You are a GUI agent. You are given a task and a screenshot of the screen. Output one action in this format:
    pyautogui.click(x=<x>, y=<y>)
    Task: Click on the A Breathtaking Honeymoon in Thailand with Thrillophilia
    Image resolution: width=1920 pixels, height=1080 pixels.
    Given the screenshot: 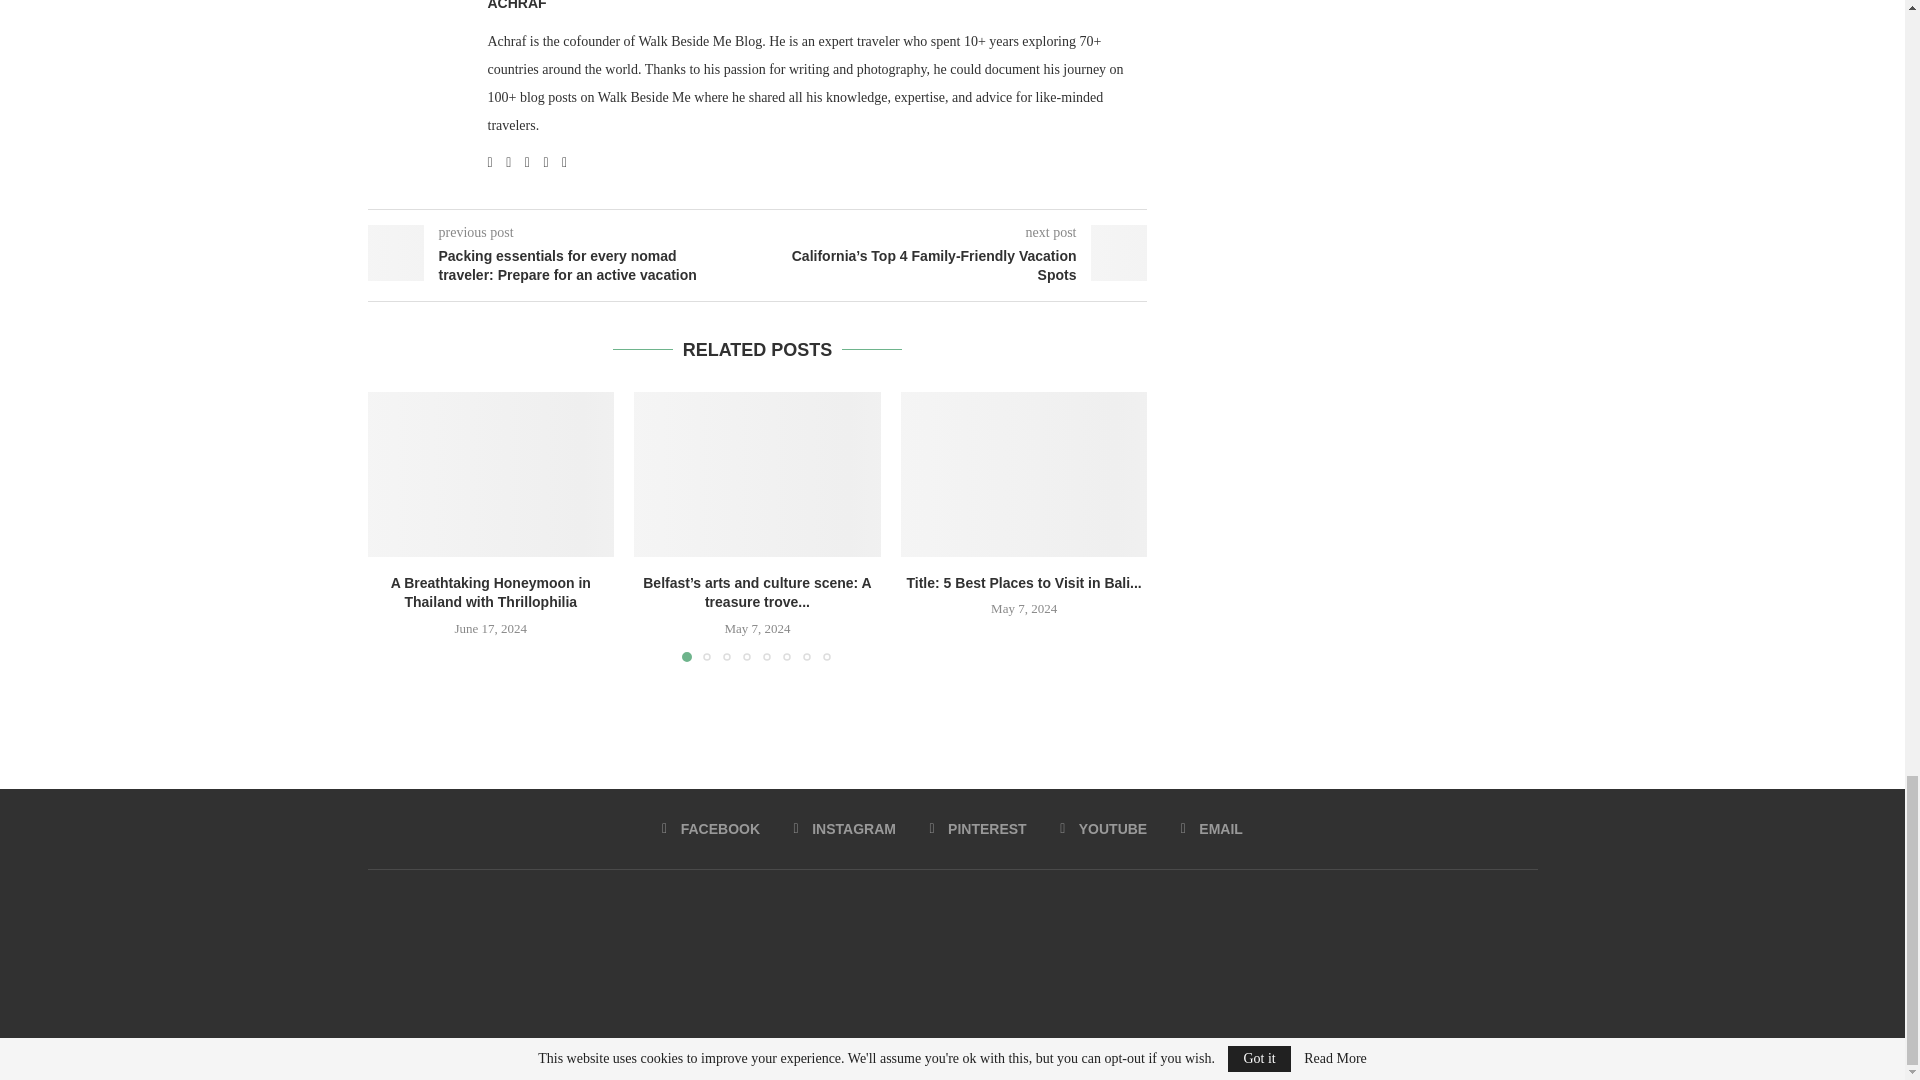 What is the action you would take?
    pyautogui.click(x=491, y=474)
    